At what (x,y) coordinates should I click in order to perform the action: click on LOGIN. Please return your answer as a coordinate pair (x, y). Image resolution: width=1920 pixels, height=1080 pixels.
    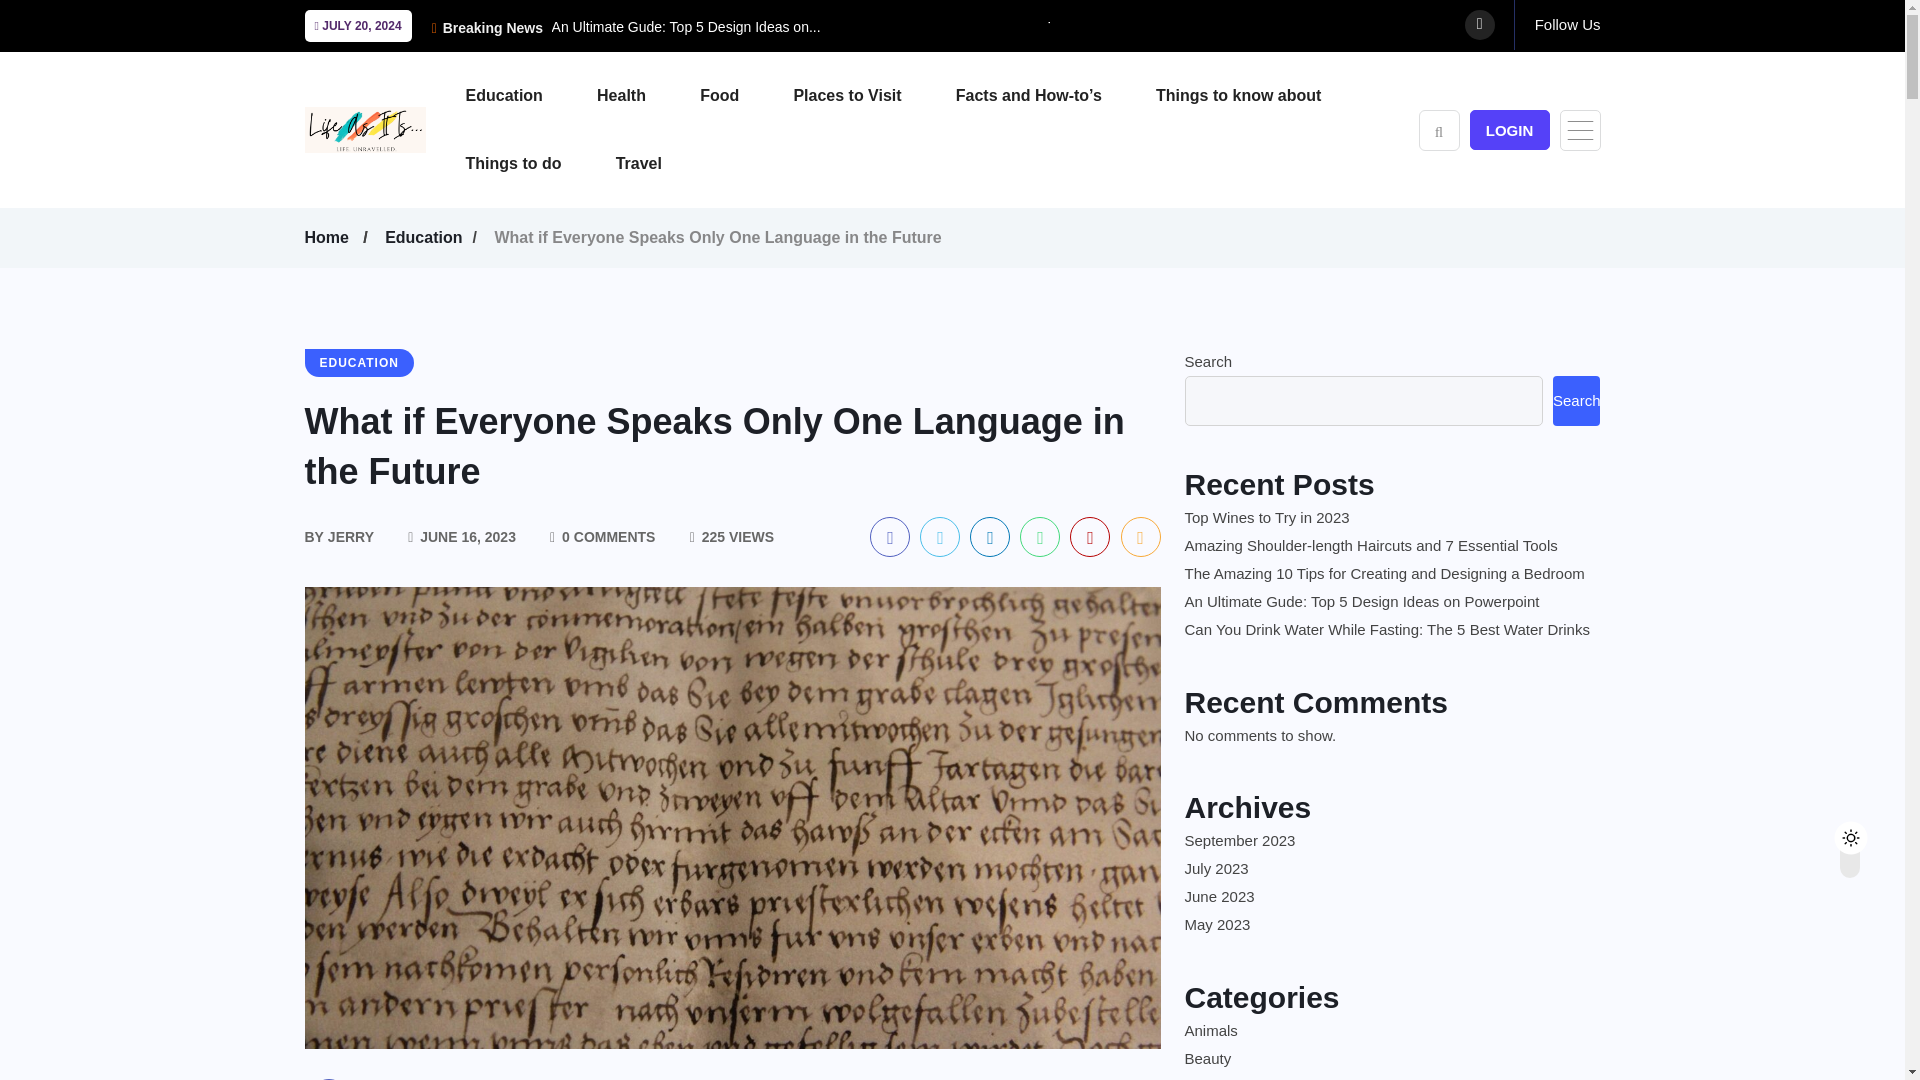
    Looking at the image, I should click on (1510, 130).